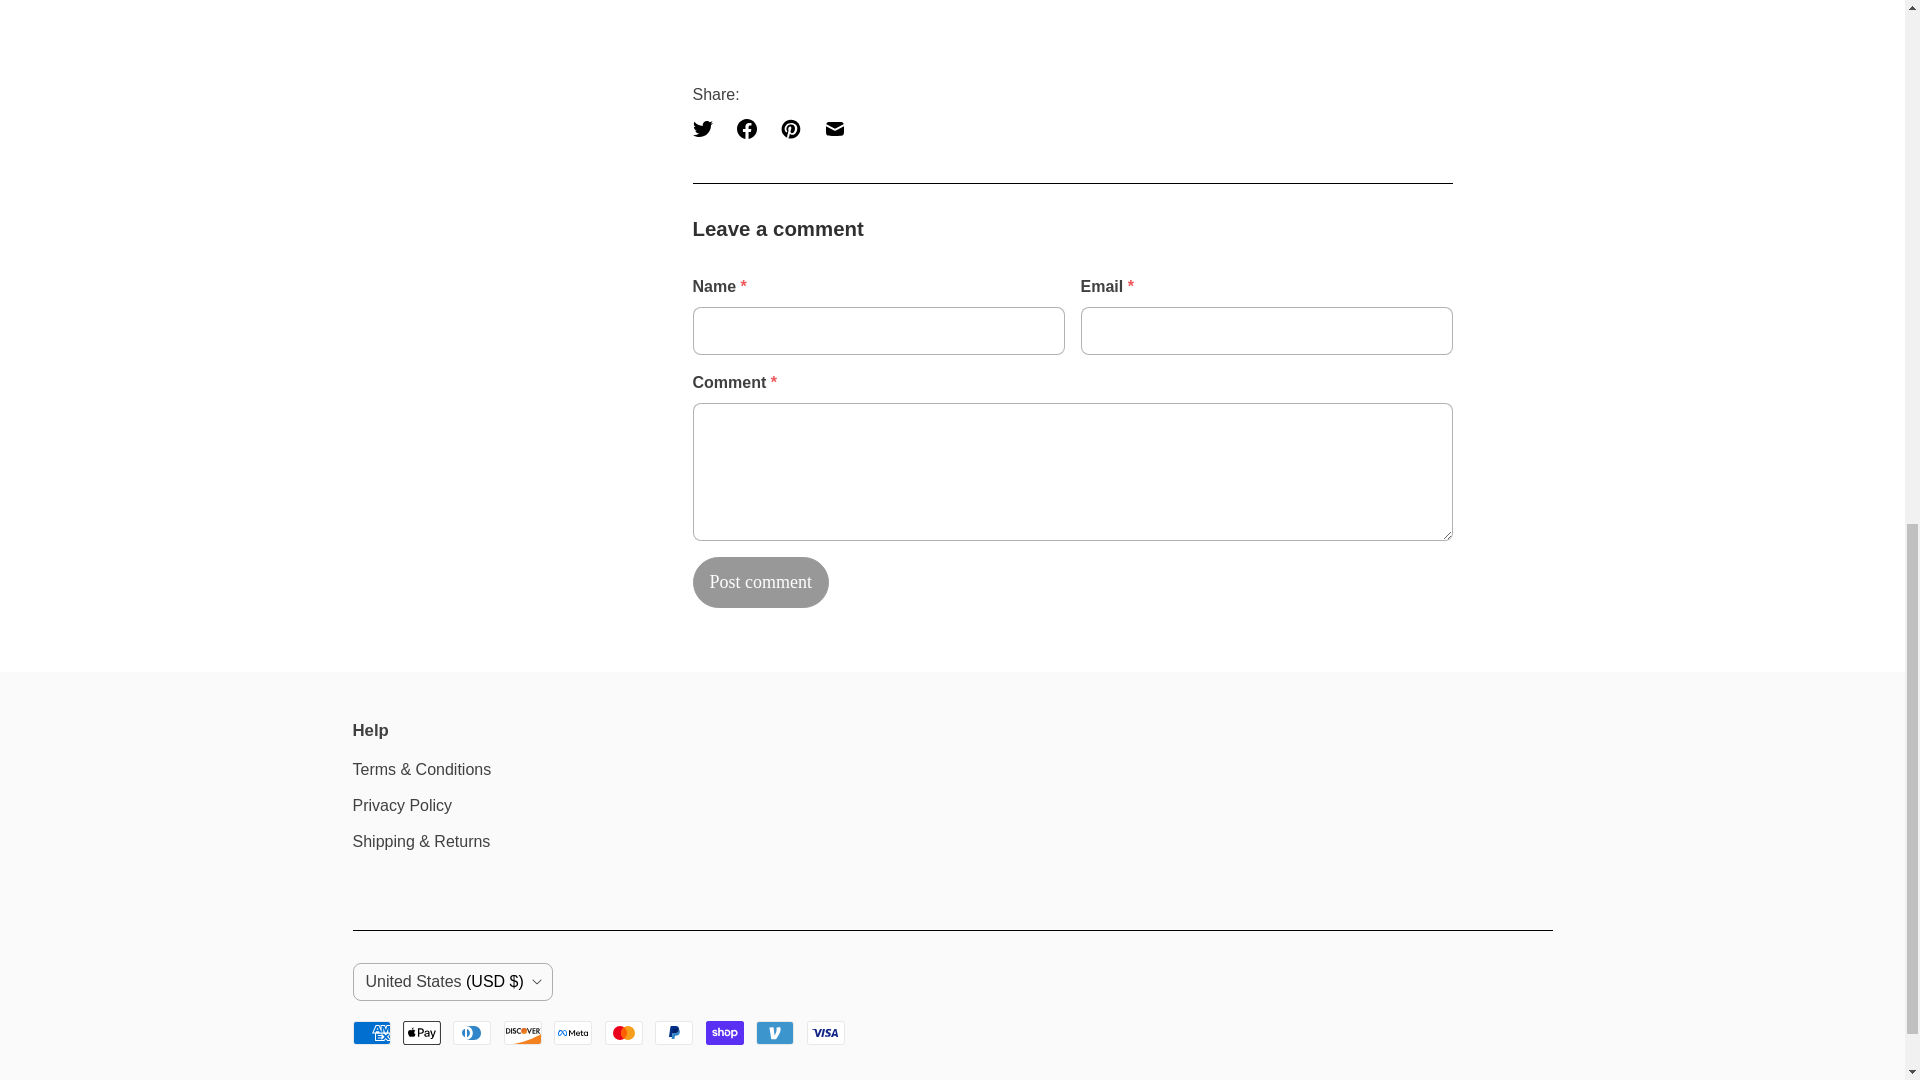 This screenshot has height=1080, width=1920. I want to click on American Express, so click(370, 1032).